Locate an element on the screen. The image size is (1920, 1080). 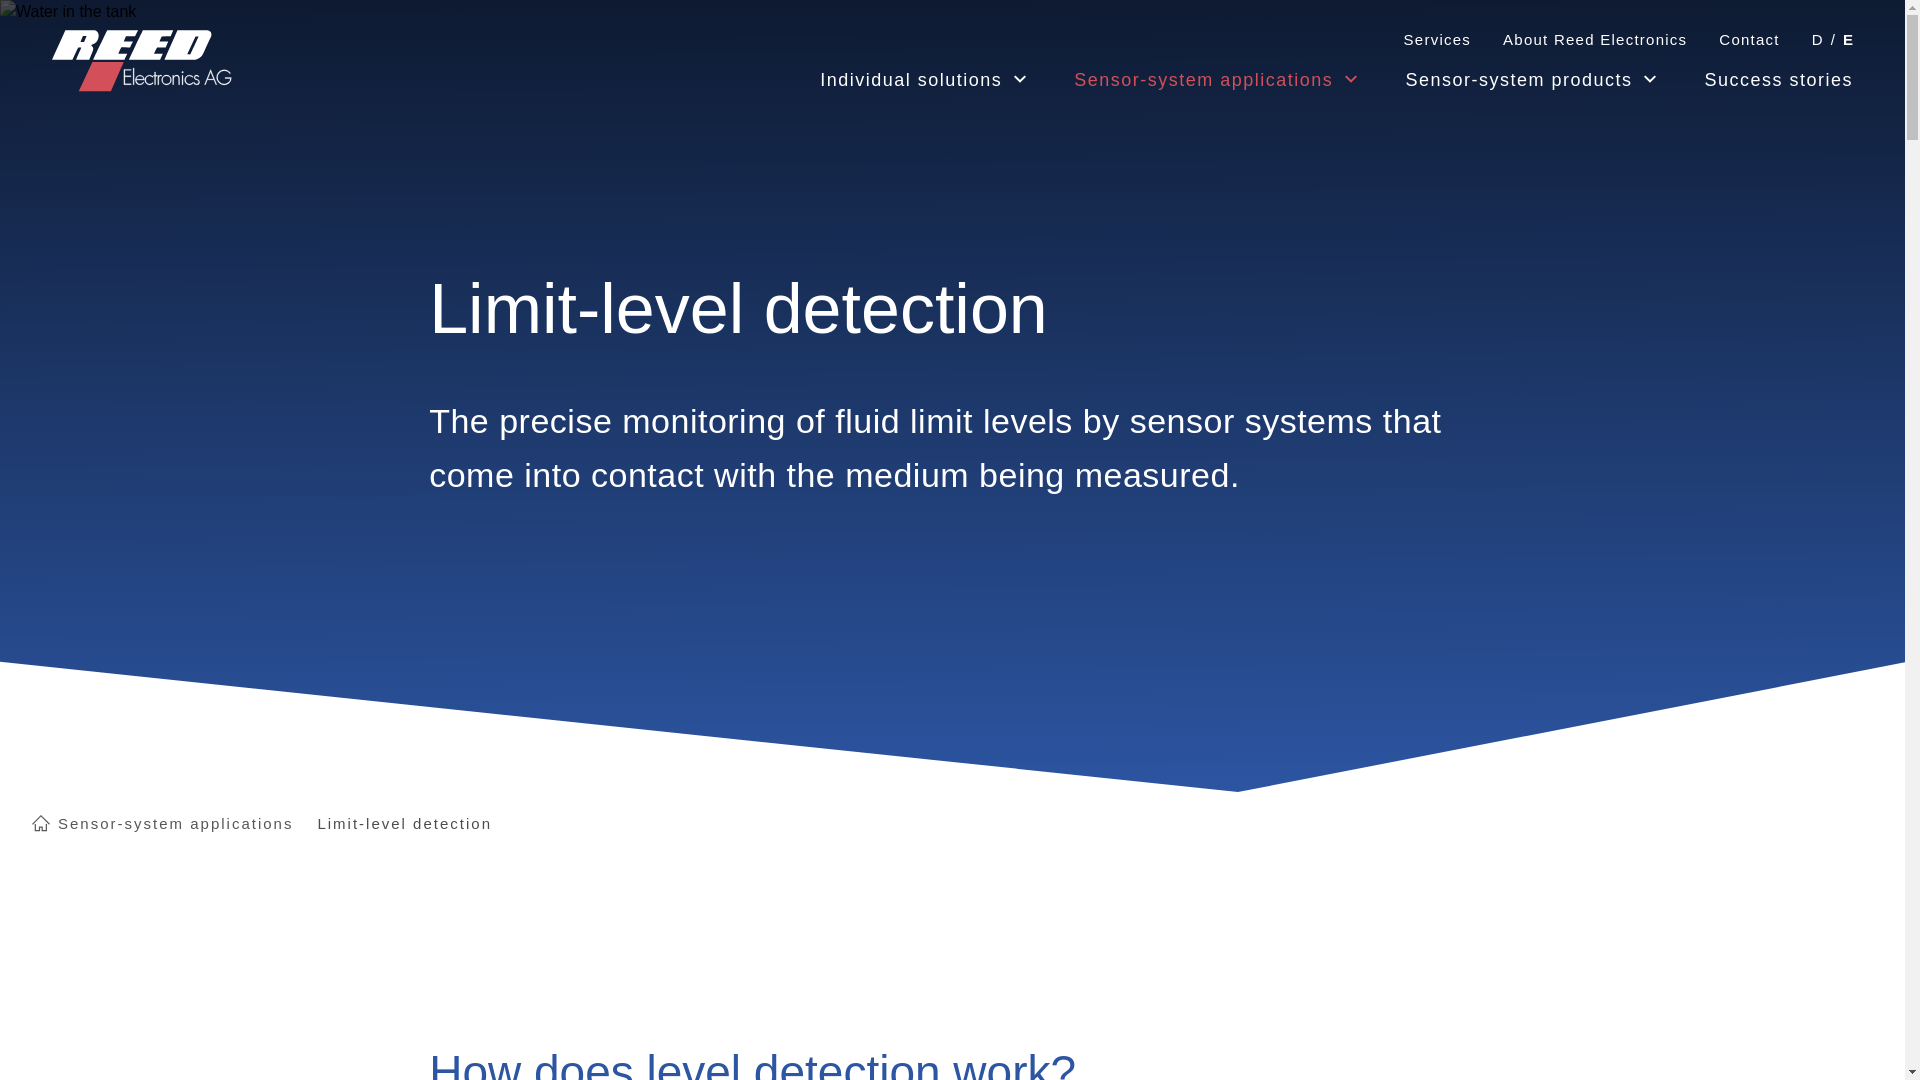
Sensor-system products is located at coordinates (1518, 80).